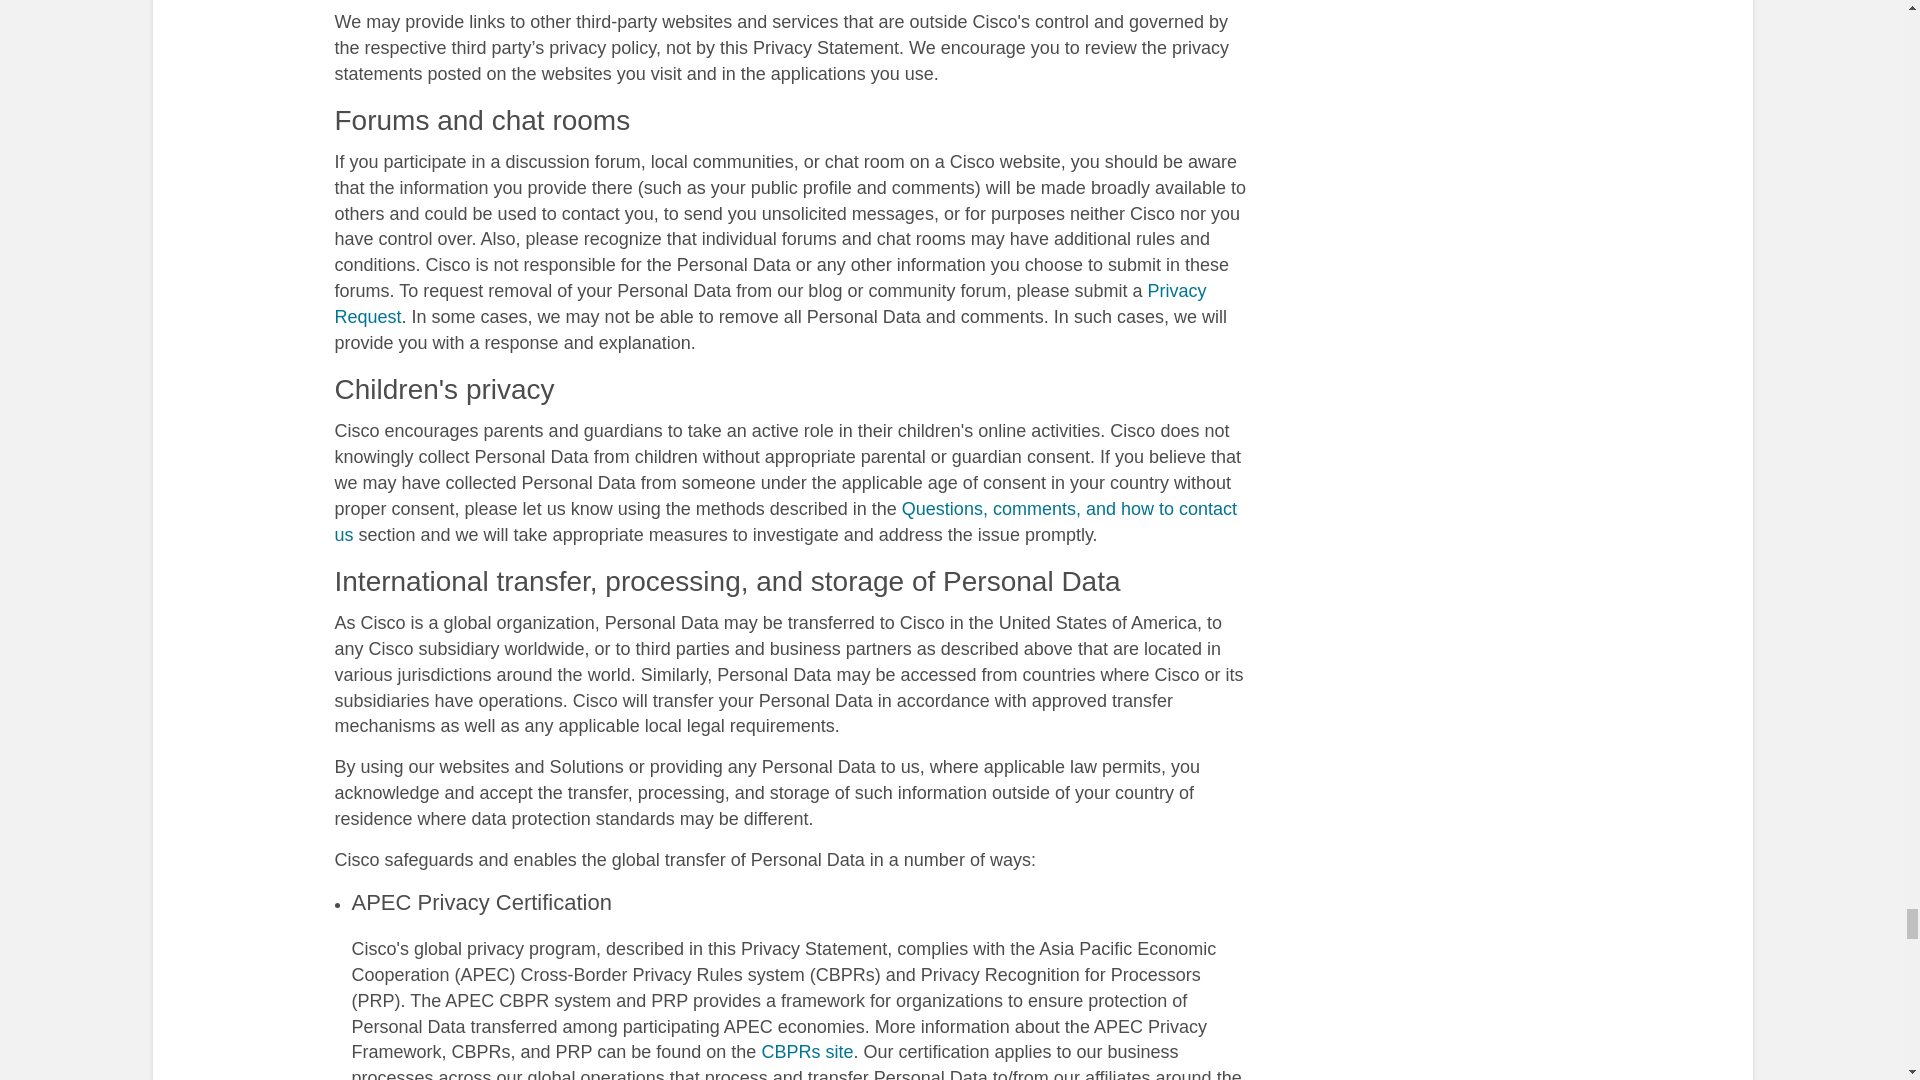 The image size is (1920, 1080). Describe the element at coordinates (785, 522) in the screenshot. I see `Questions, comments, and how to contact us` at that location.